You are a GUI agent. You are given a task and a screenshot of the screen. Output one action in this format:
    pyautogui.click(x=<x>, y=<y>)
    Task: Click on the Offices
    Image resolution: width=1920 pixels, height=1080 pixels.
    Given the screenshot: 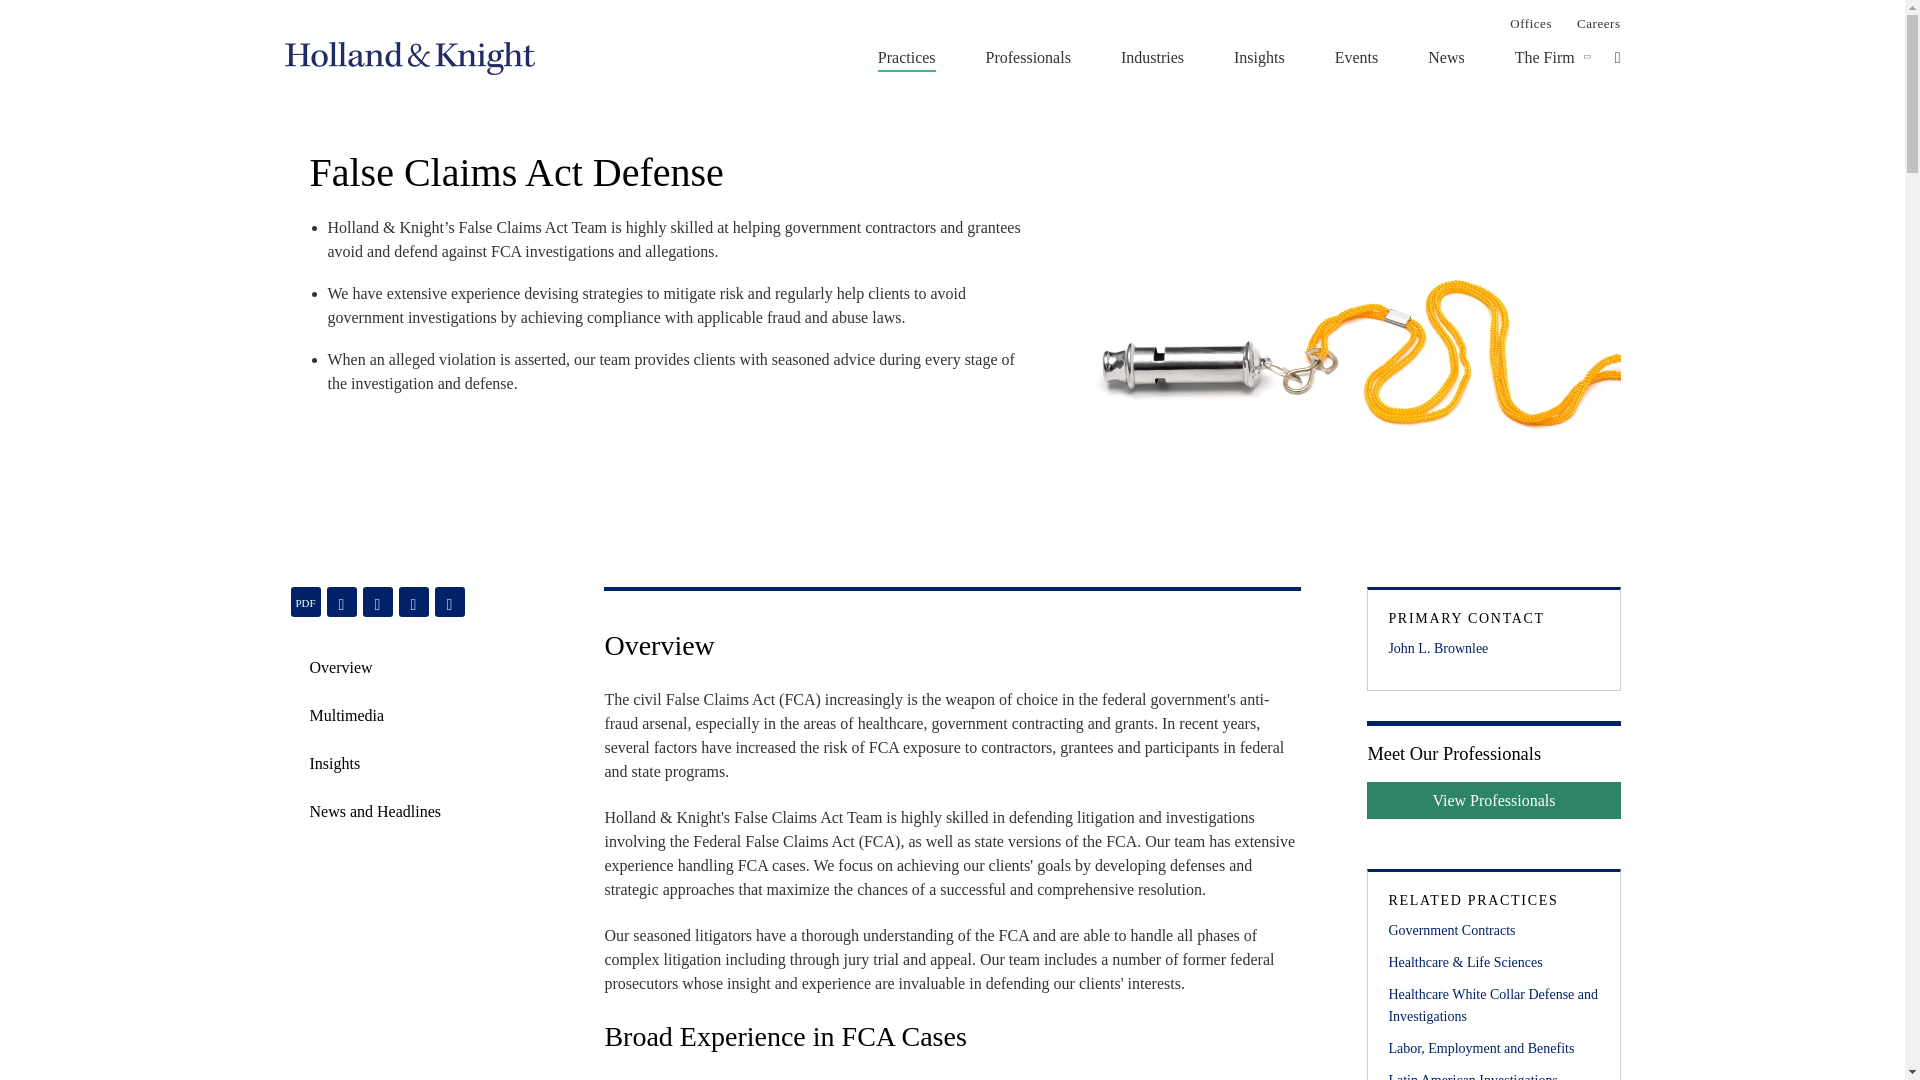 What is the action you would take?
    pyautogui.click(x=1530, y=22)
    